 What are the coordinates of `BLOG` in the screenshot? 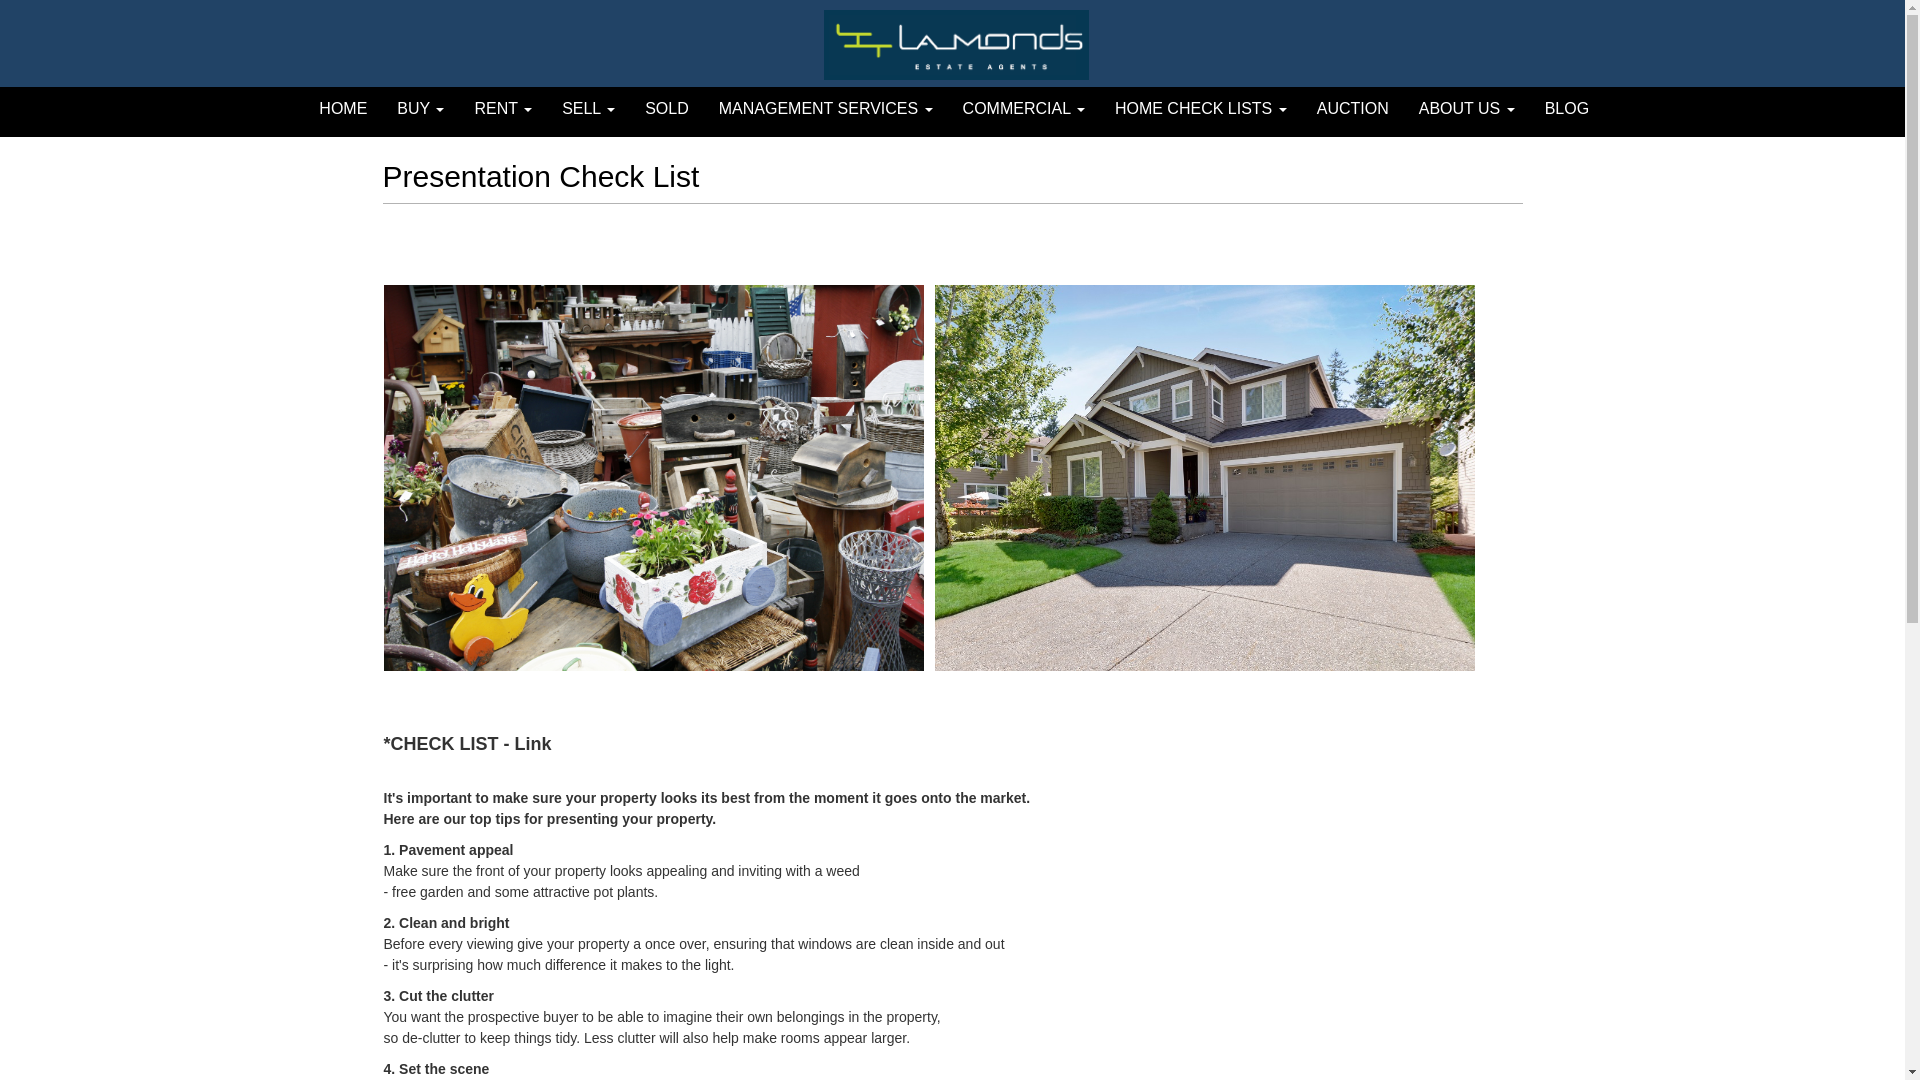 It's located at (1567, 109).